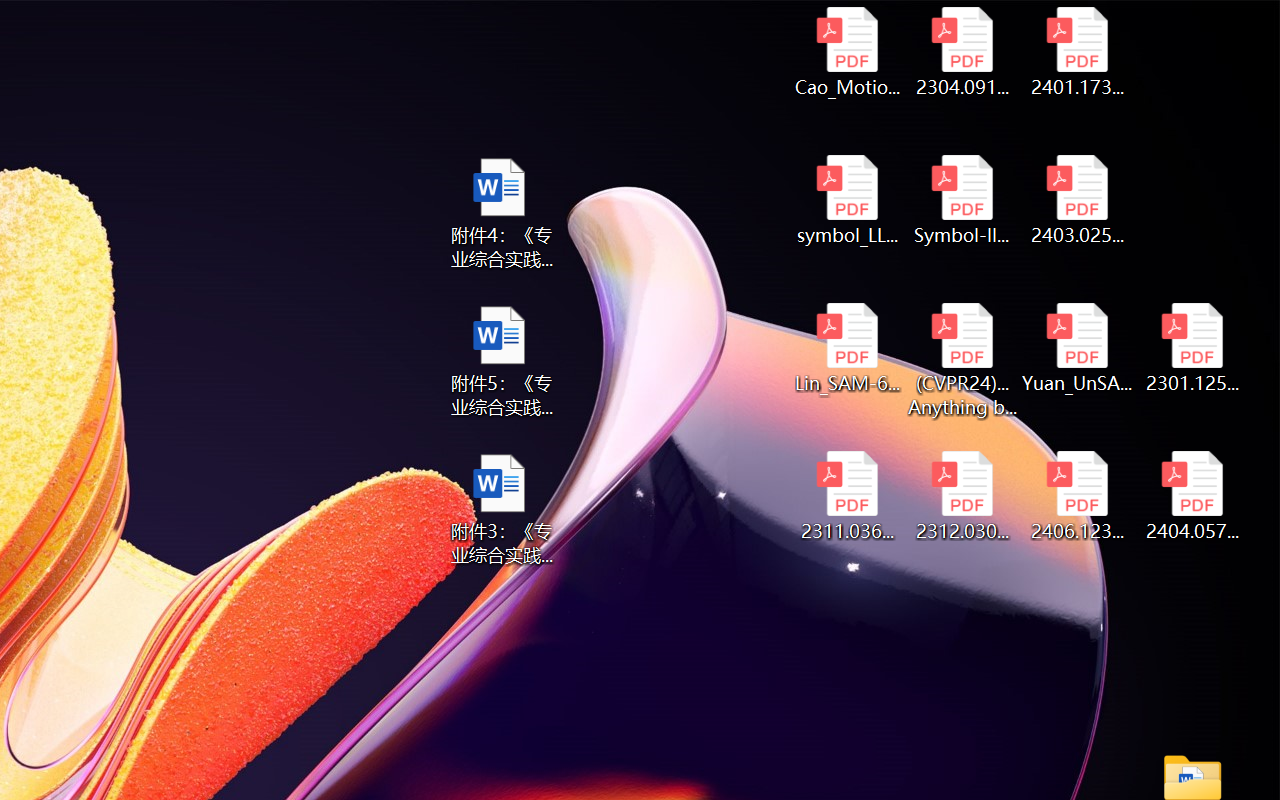 This screenshot has width=1280, height=800. I want to click on 2312.03032v2.pdf, so click(962, 496).